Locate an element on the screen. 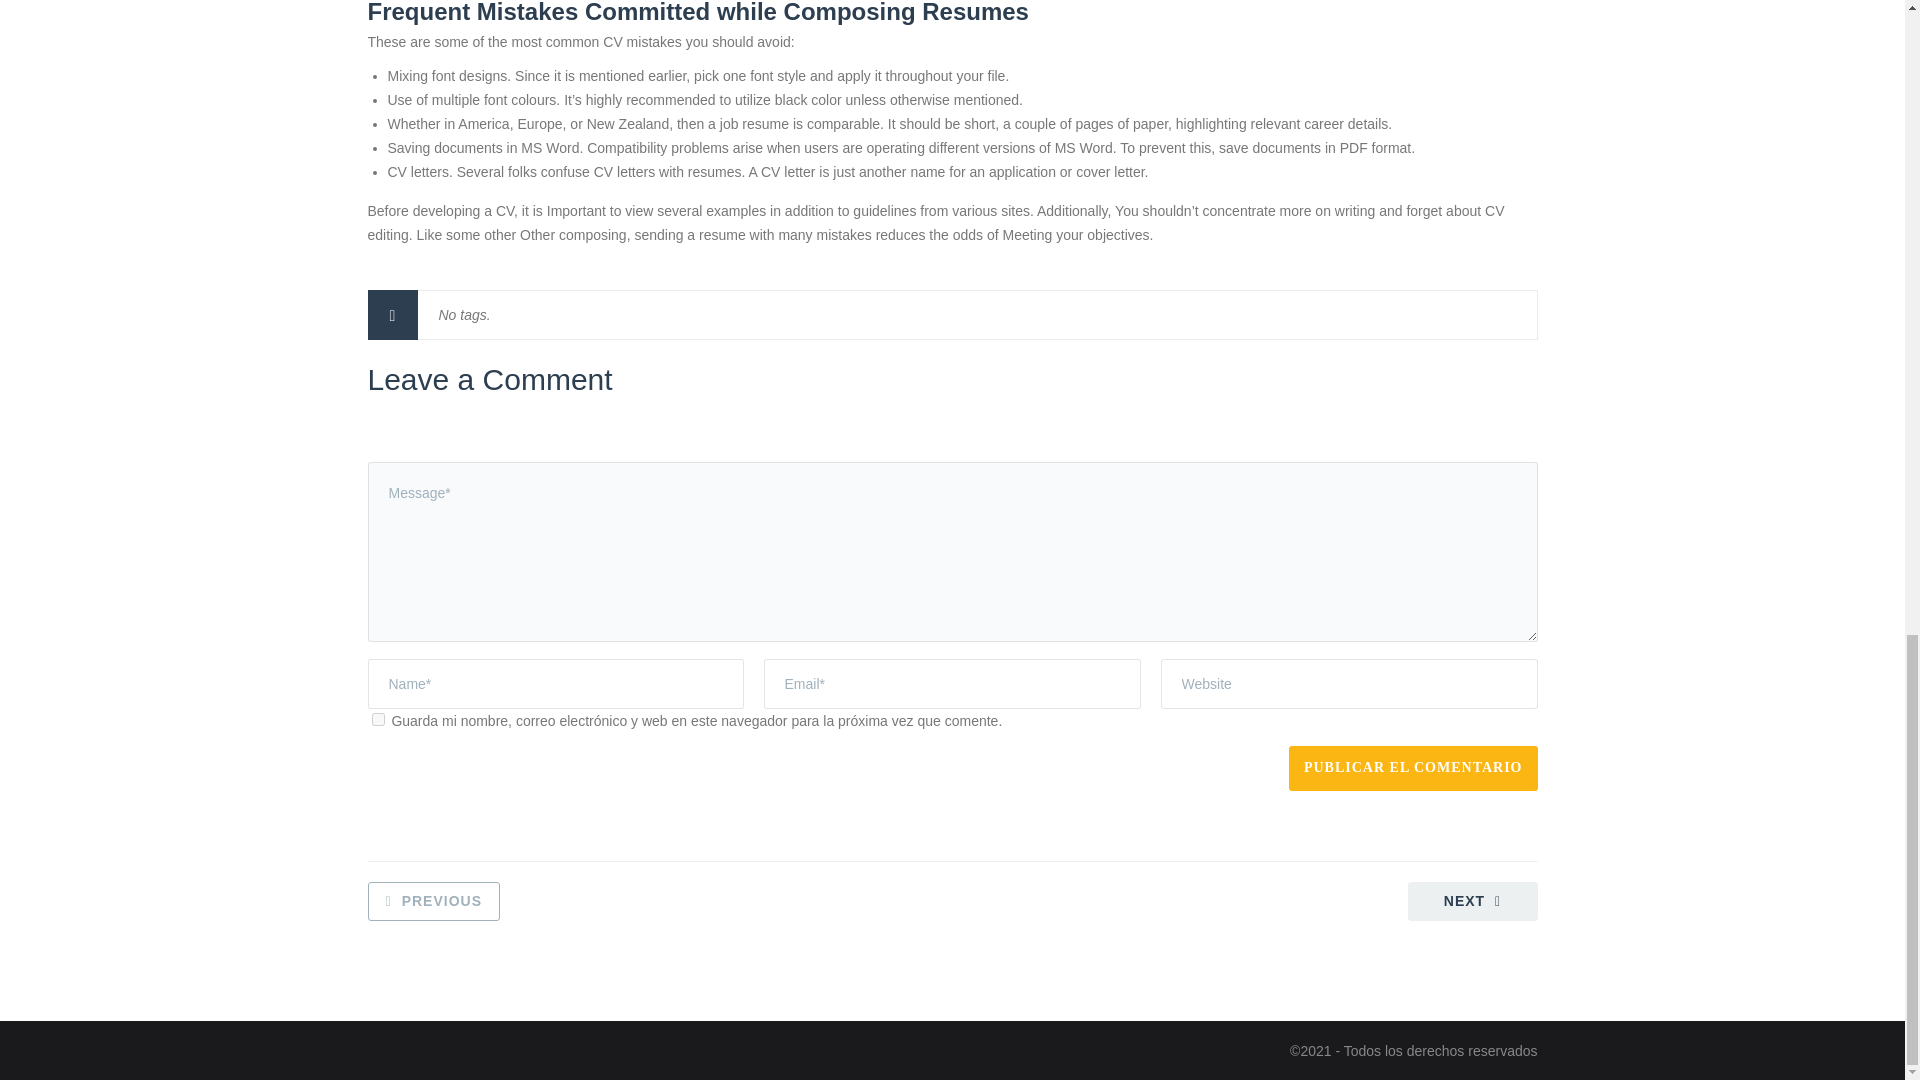  NEXT is located at coordinates (1472, 902).